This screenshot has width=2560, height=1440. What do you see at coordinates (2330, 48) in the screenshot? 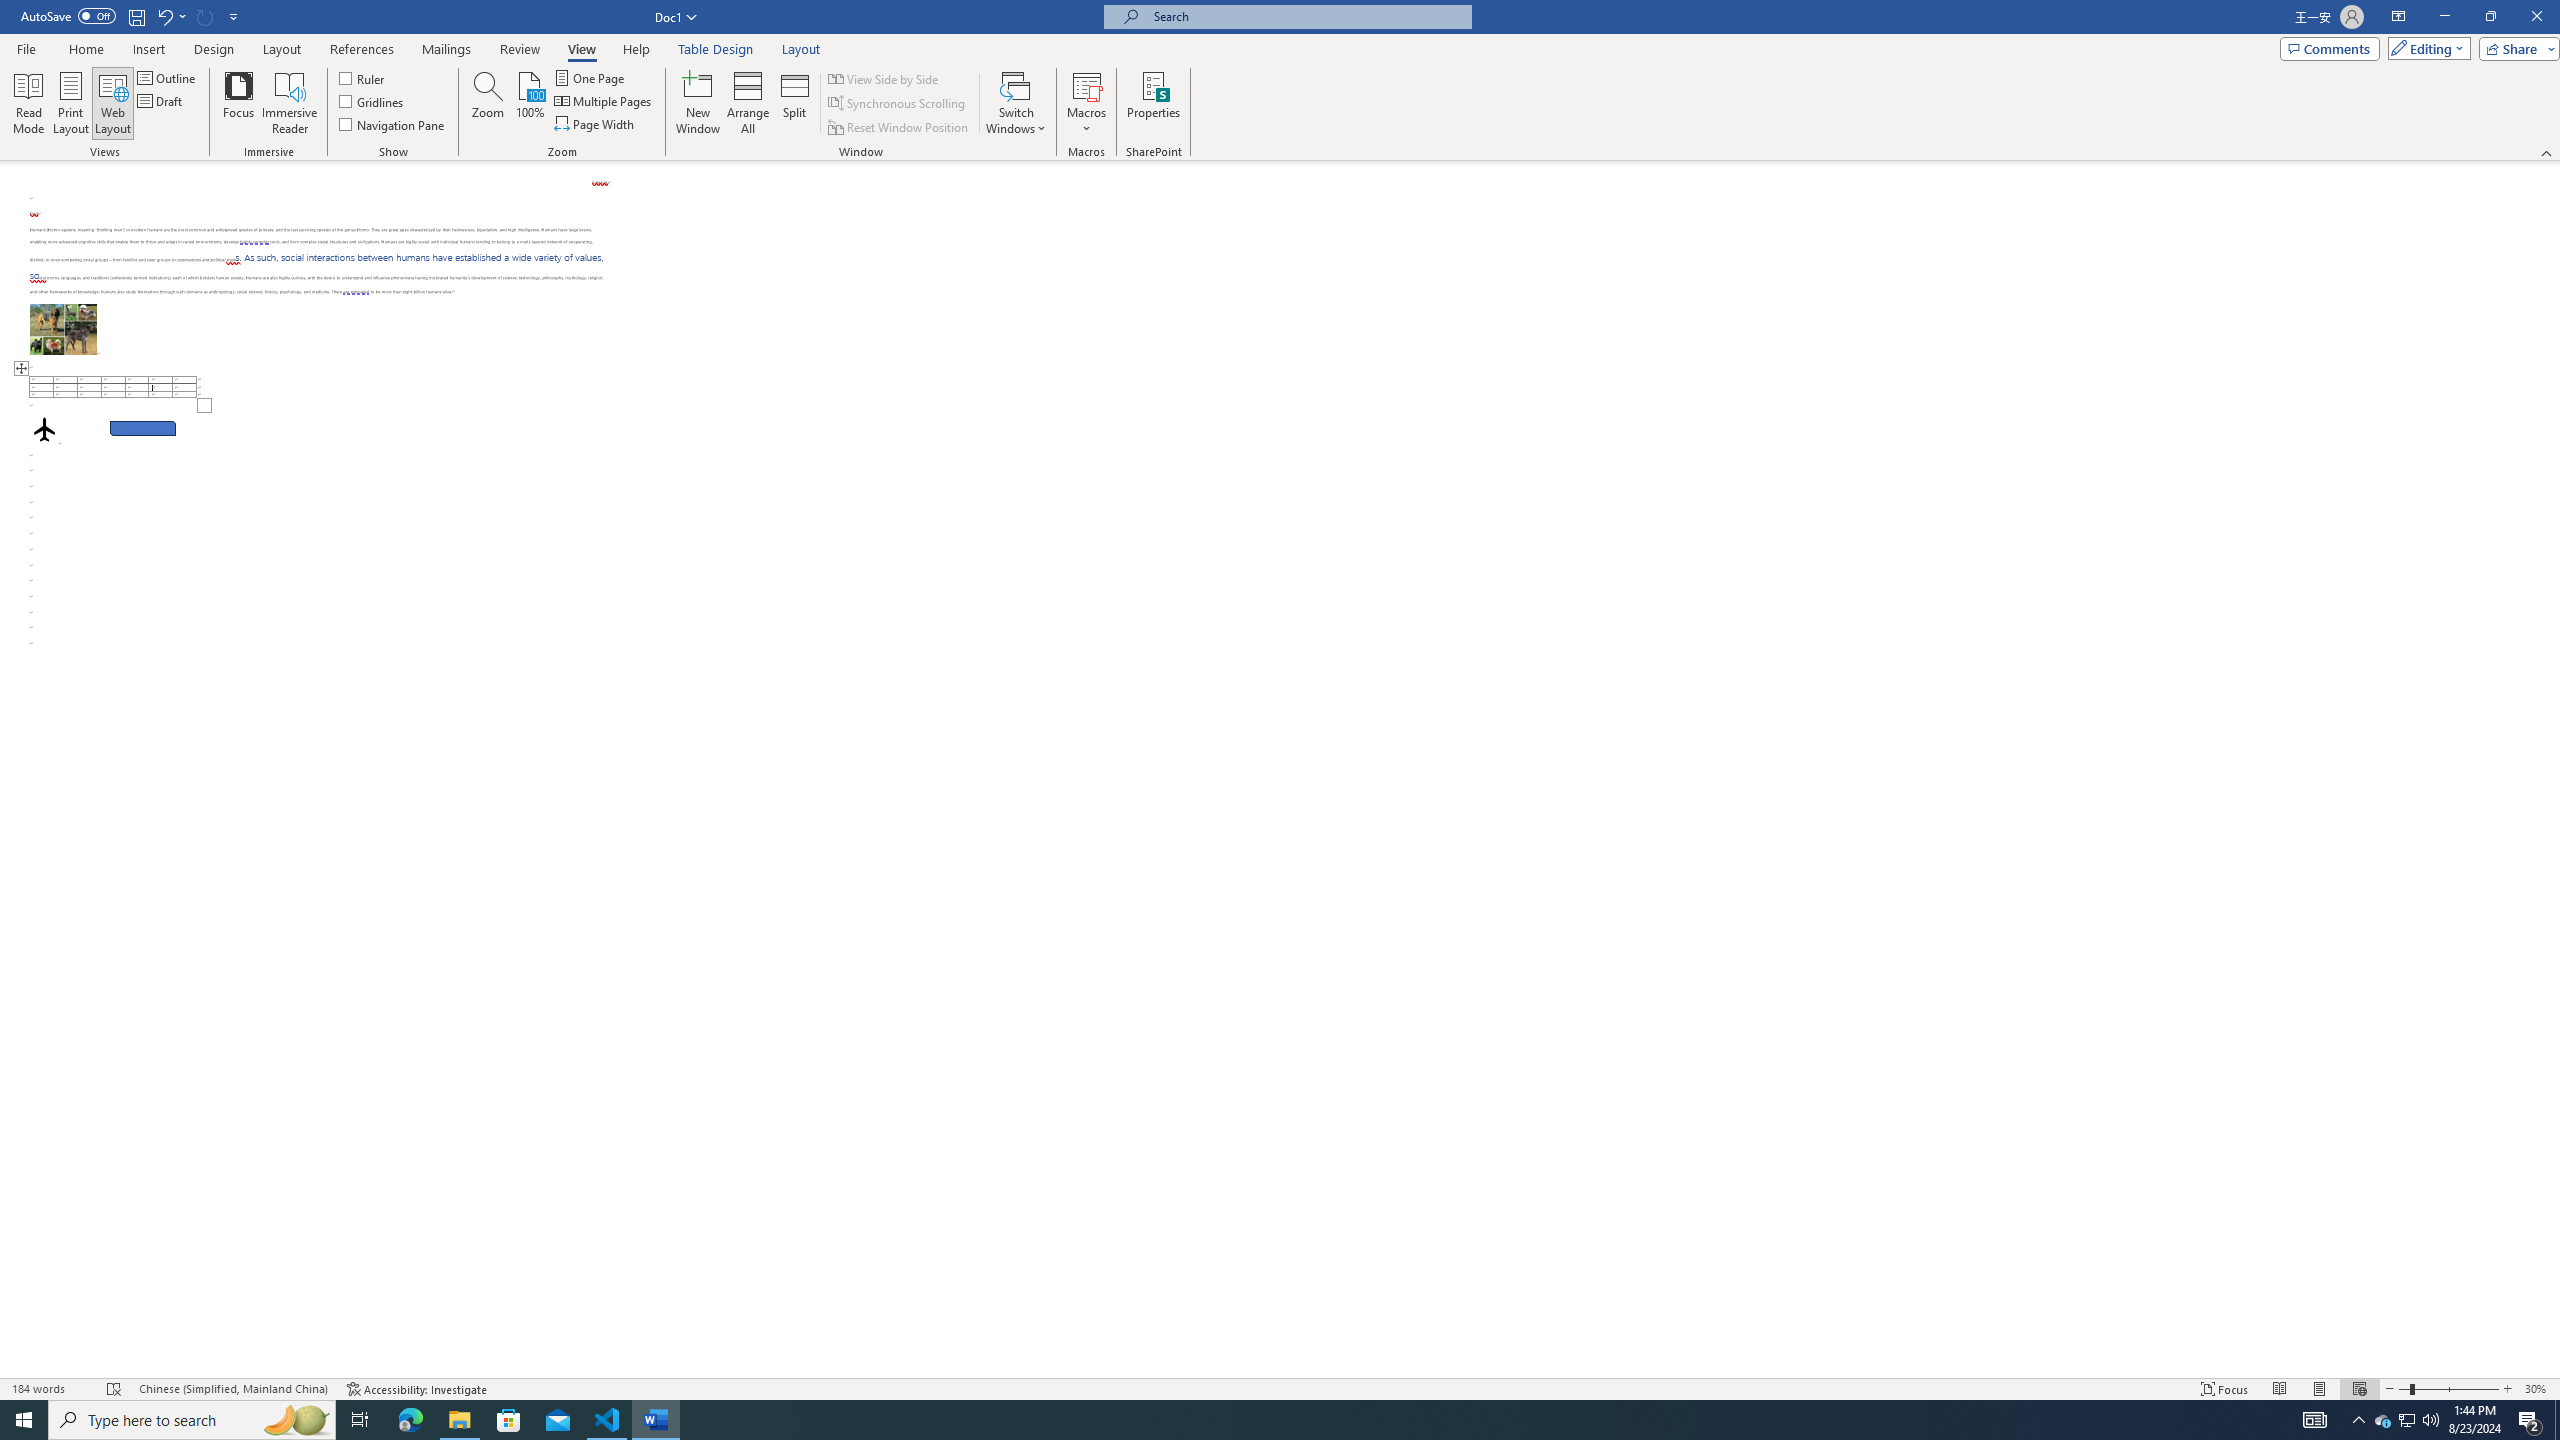
I see `Comments` at bounding box center [2330, 48].